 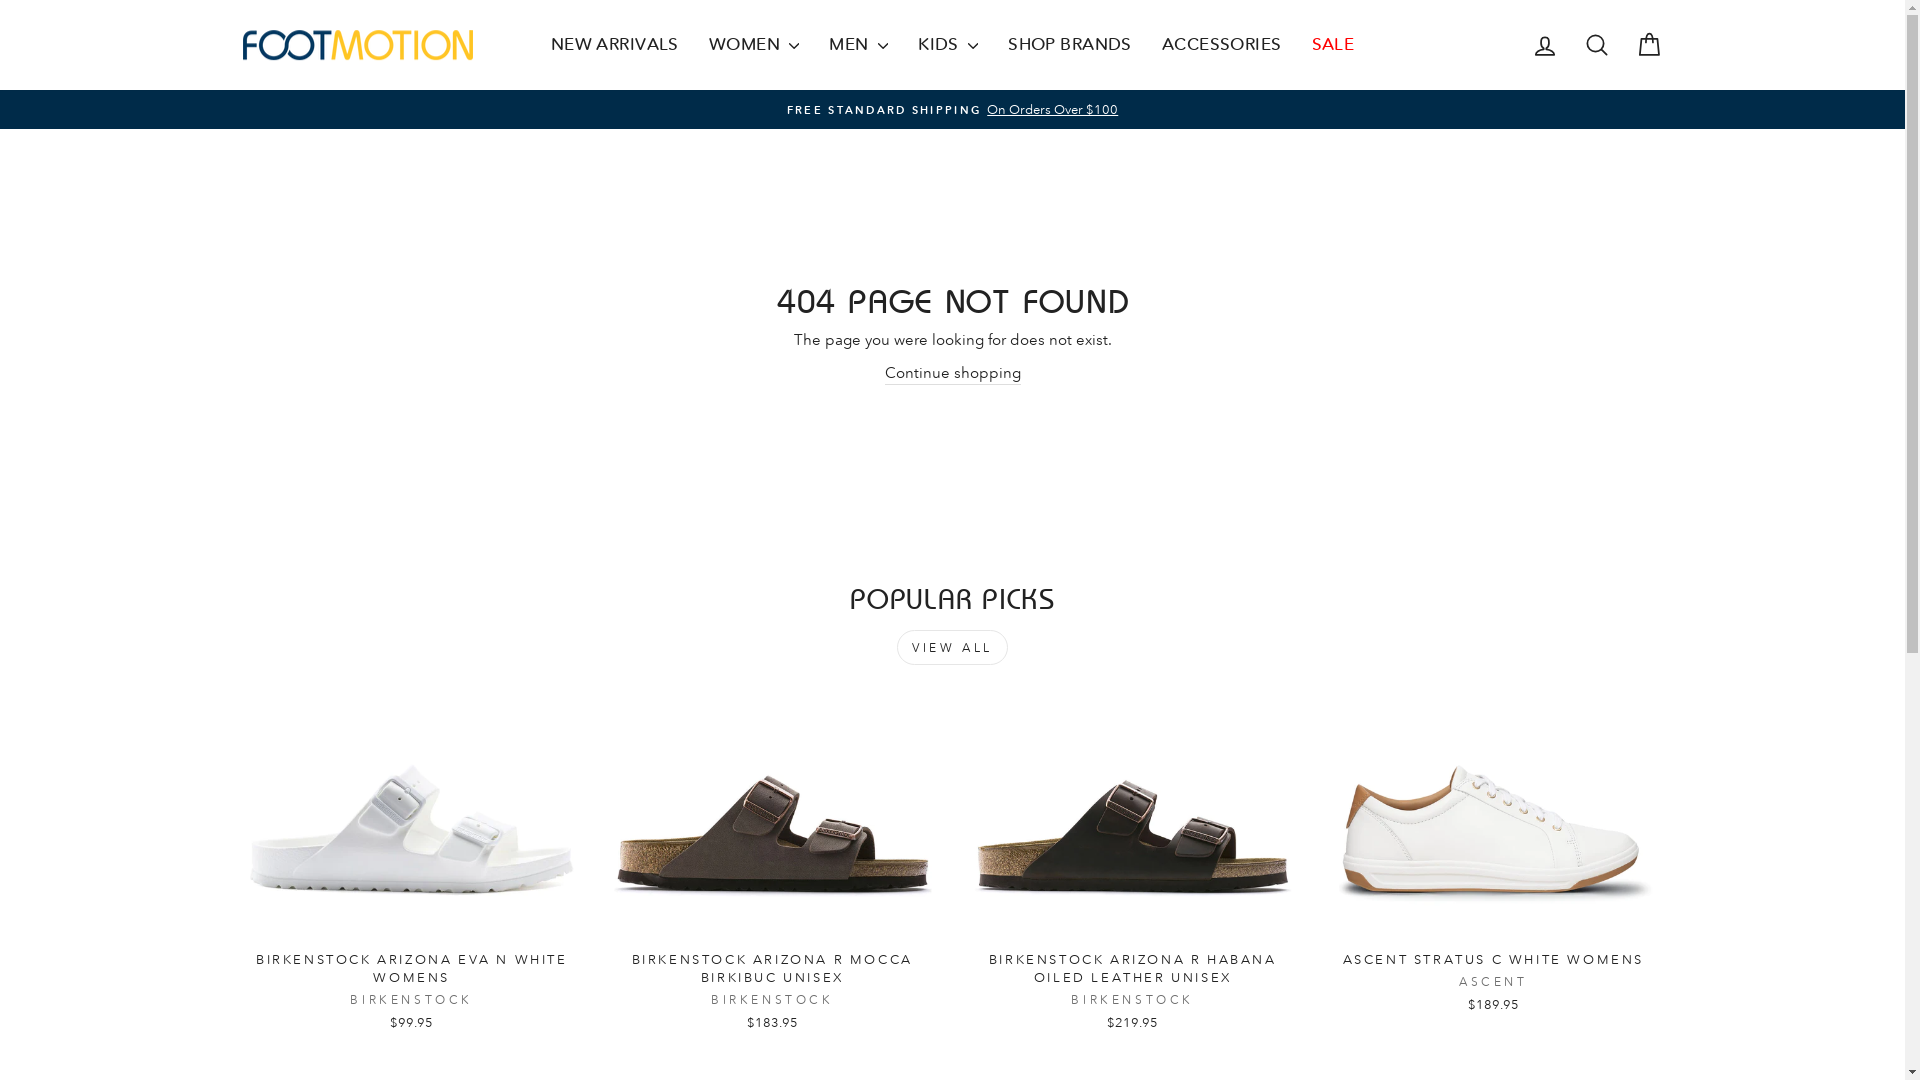 What do you see at coordinates (953, 110) in the screenshot?
I see `FREE STANDARD SHIPPINGOn Orders Over $100` at bounding box center [953, 110].